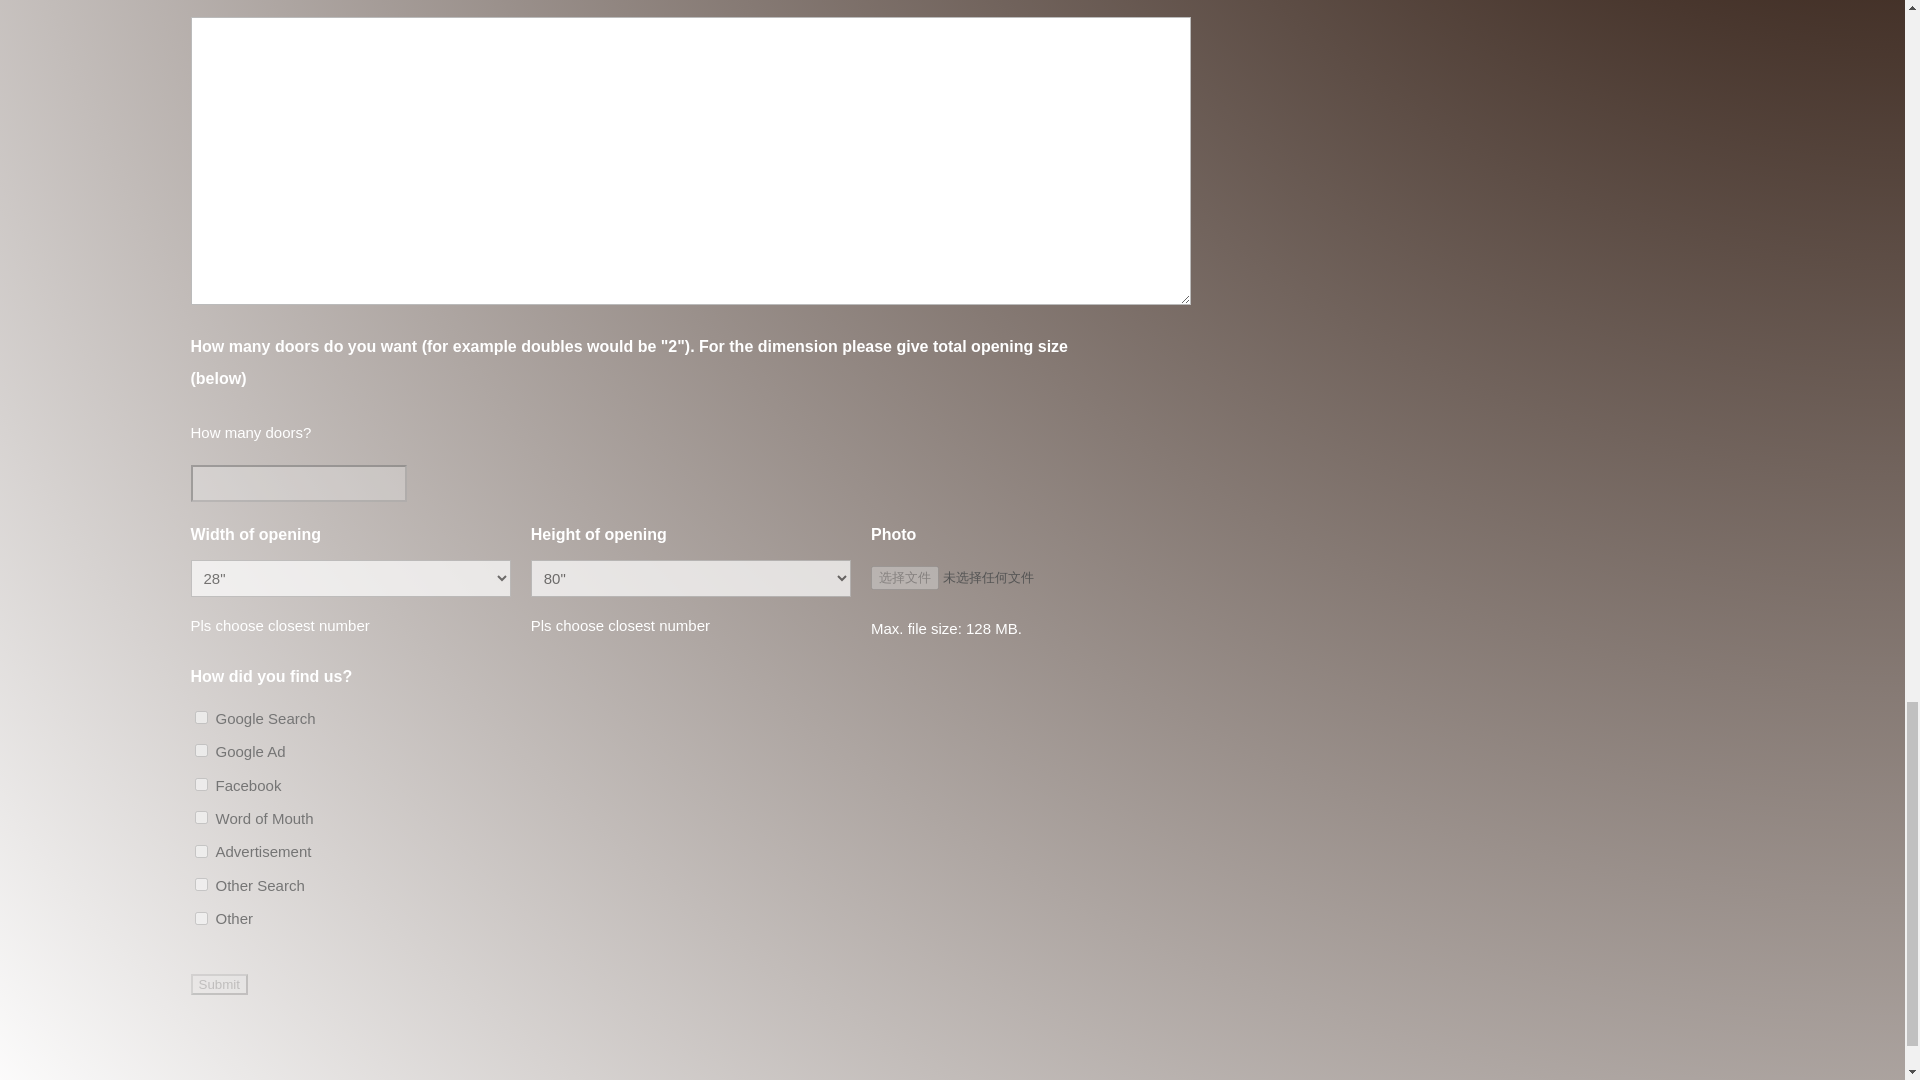 The image size is (1920, 1080). What do you see at coordinates (200, 784) in the screenshot?
I see `Facebook` at bounding box center [200, 784].